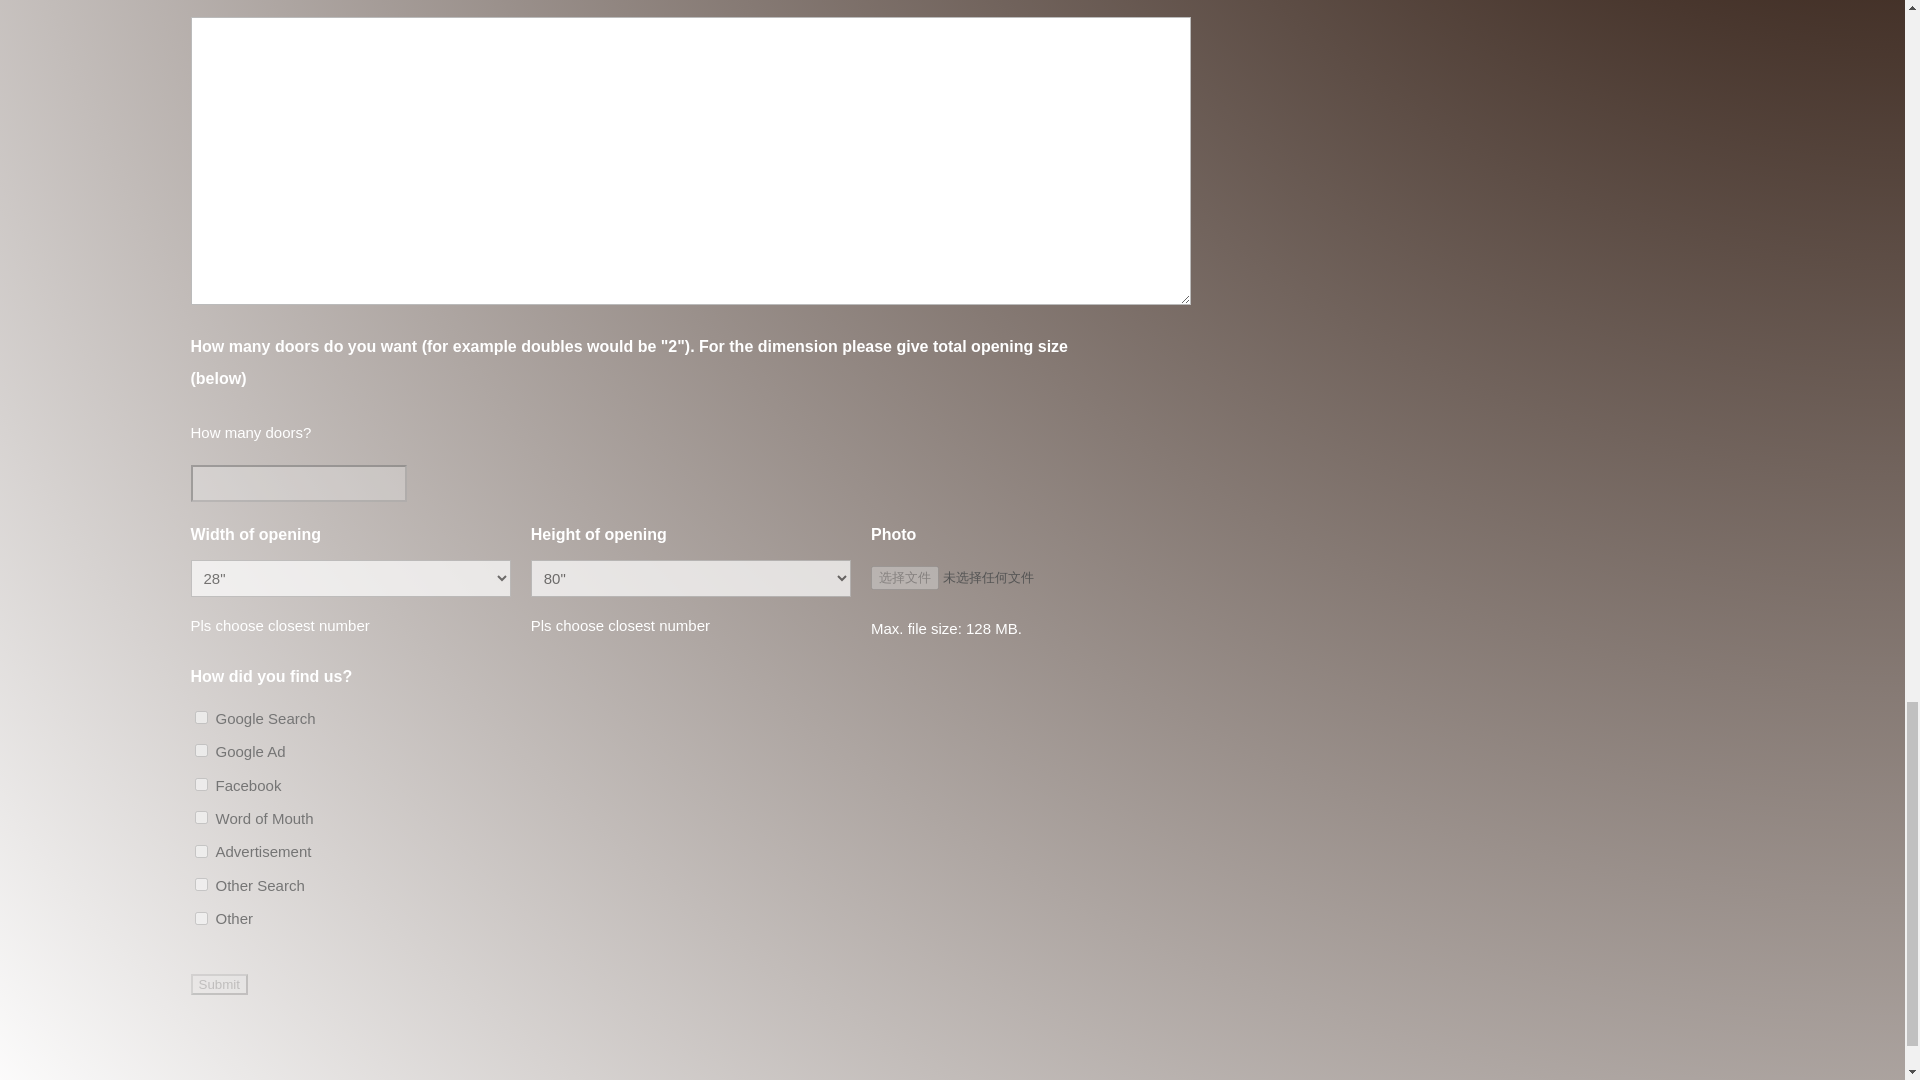 The image size is (1920, 1080). What do you see at coordinates (200, 784) in the screenshot?
I see `Facebook` at bounding box center [200, 784].